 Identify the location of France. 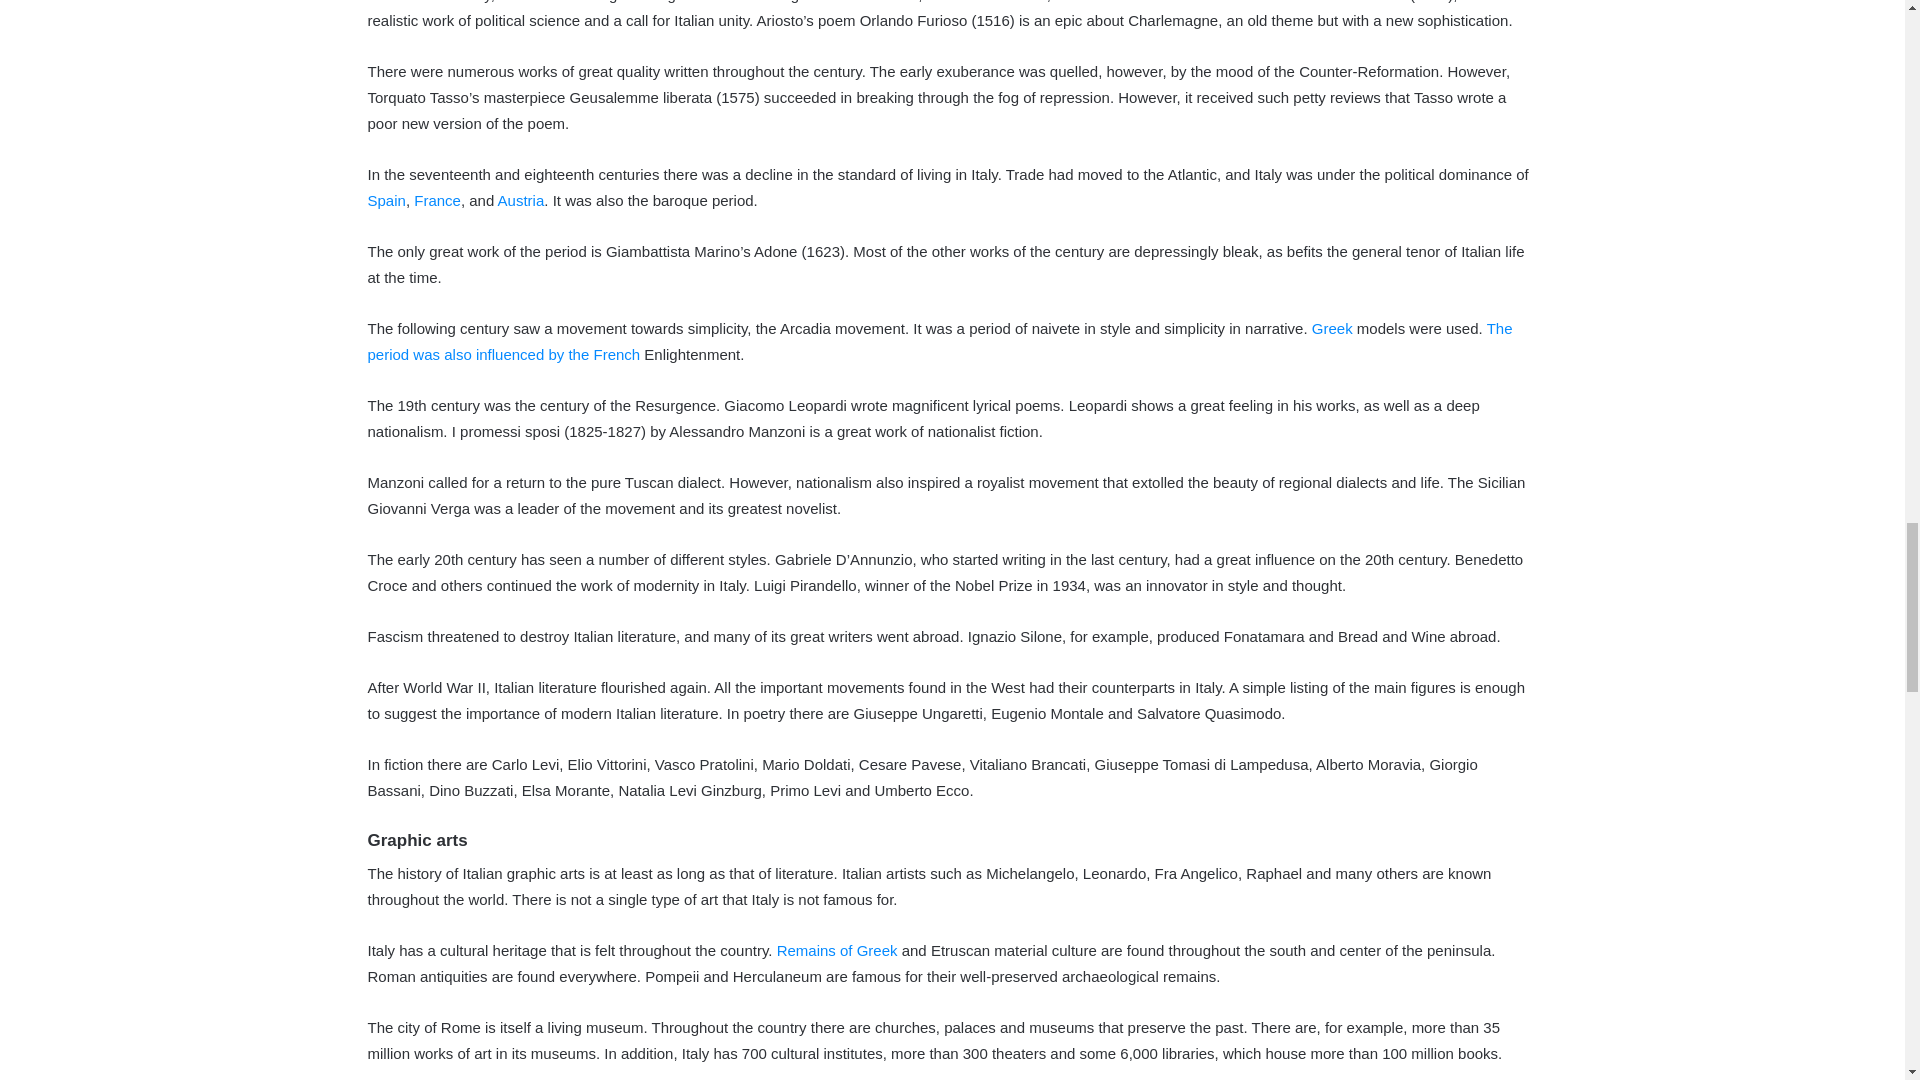
(437, 200).